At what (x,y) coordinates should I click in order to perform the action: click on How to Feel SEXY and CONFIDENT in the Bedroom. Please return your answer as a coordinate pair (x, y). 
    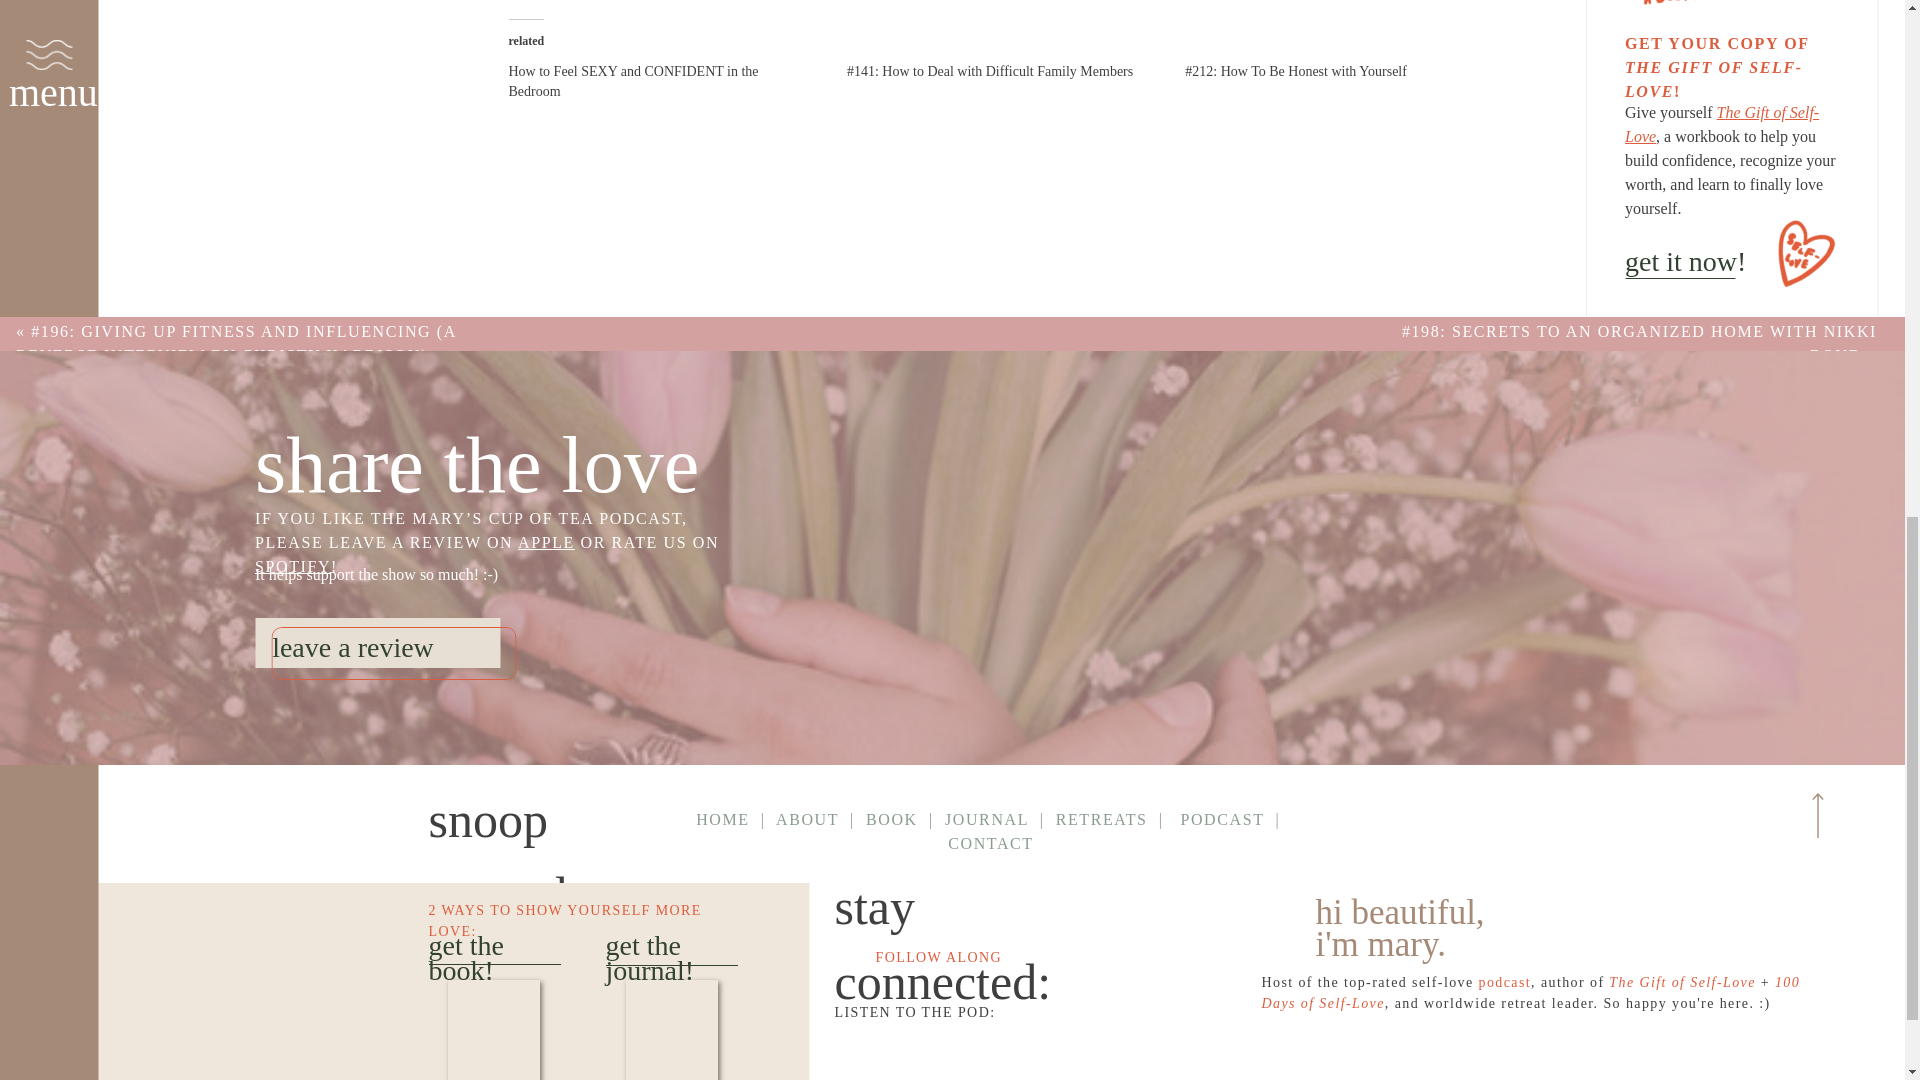
    Looking at the image, I should click on (633, 81).